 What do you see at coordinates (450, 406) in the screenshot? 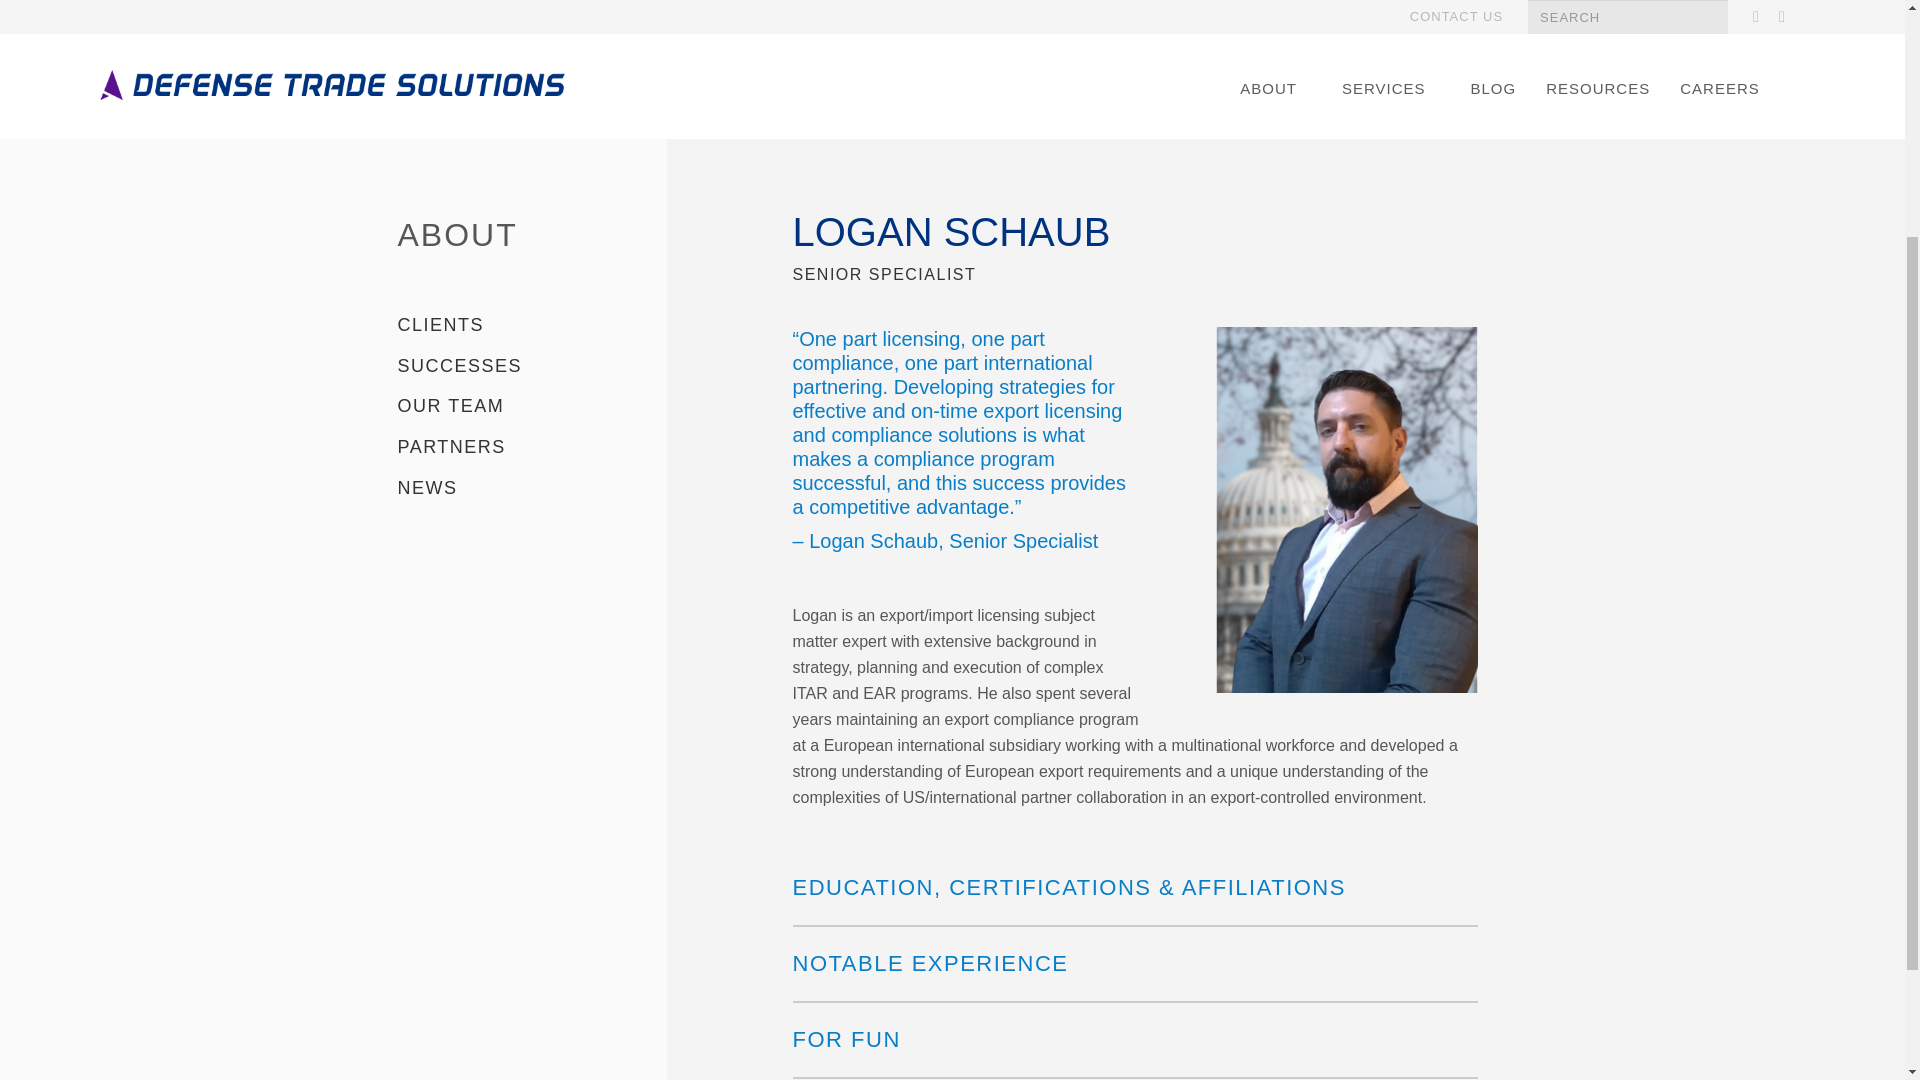
I see `OUR TEAM` at bounding box center [450, 406].